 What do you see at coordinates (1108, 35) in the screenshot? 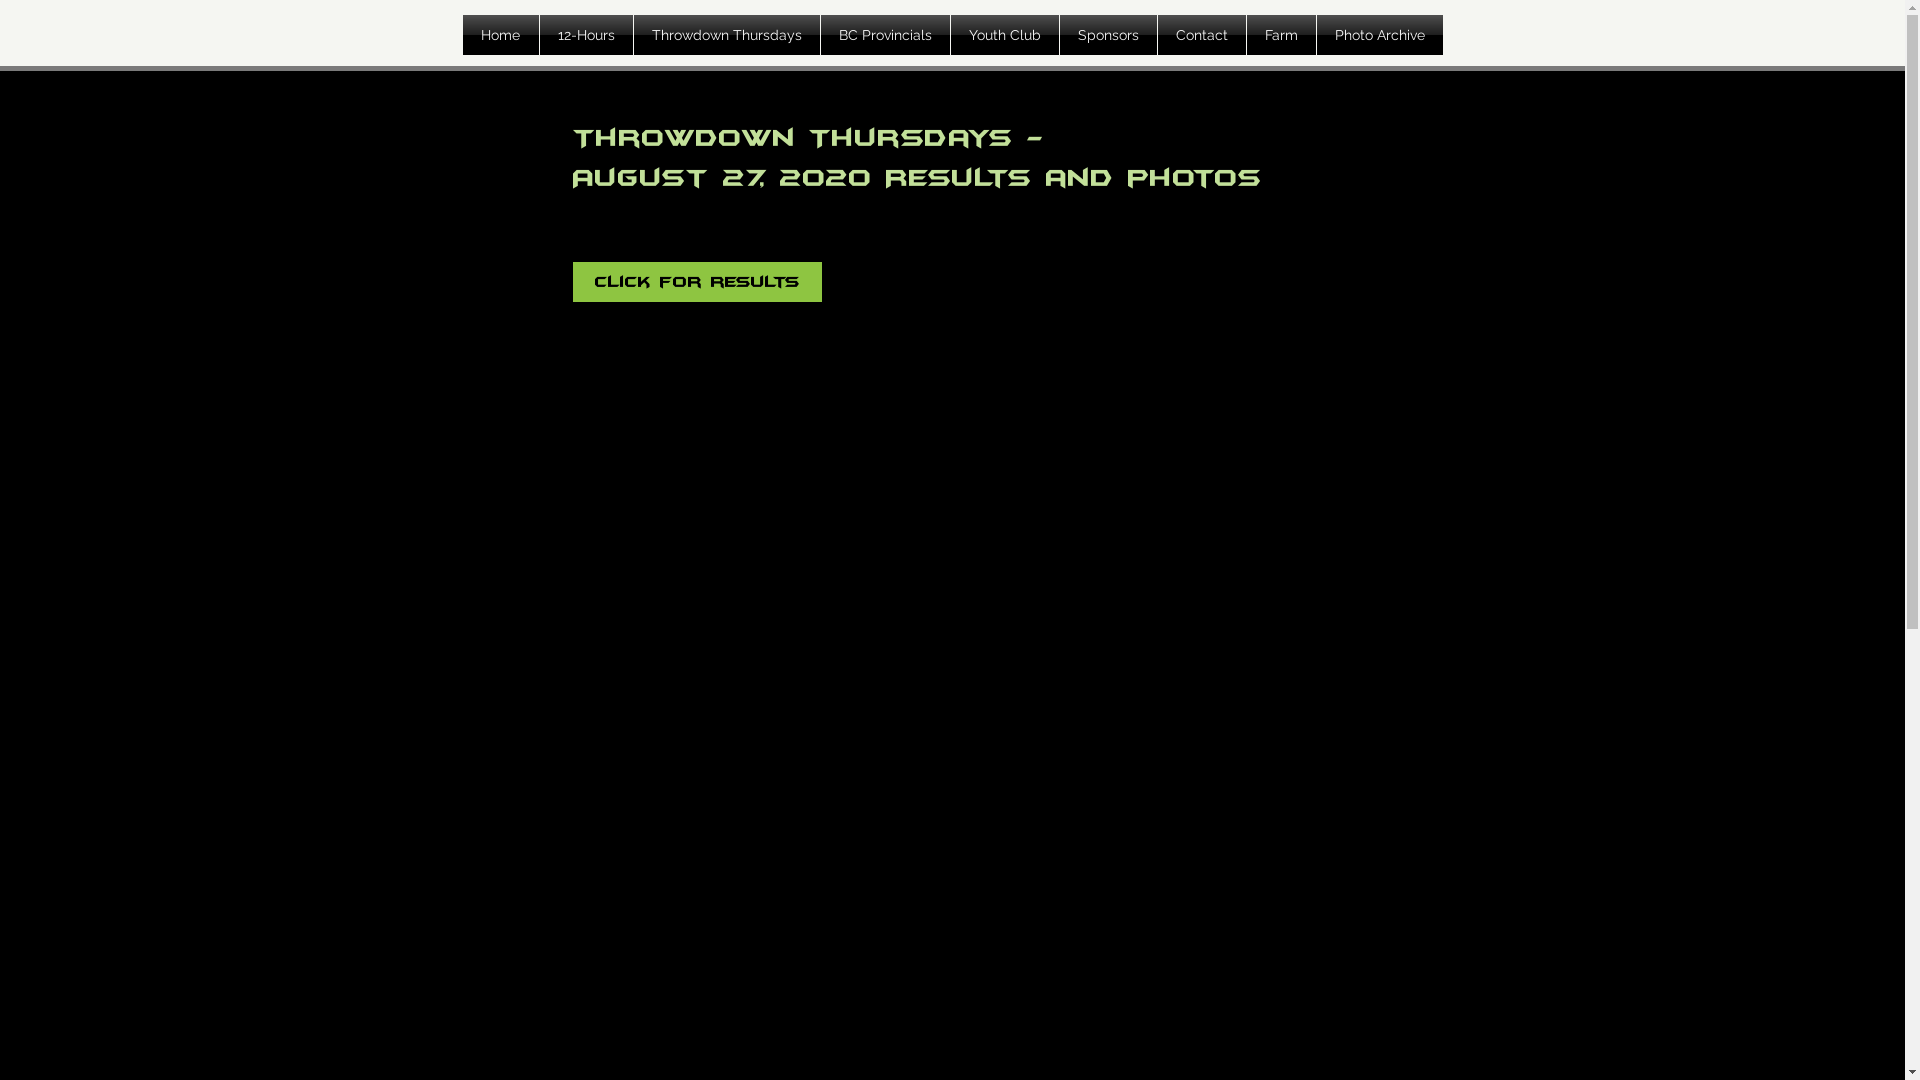
I see `Sponsors` at bounding box center [1108, 35].